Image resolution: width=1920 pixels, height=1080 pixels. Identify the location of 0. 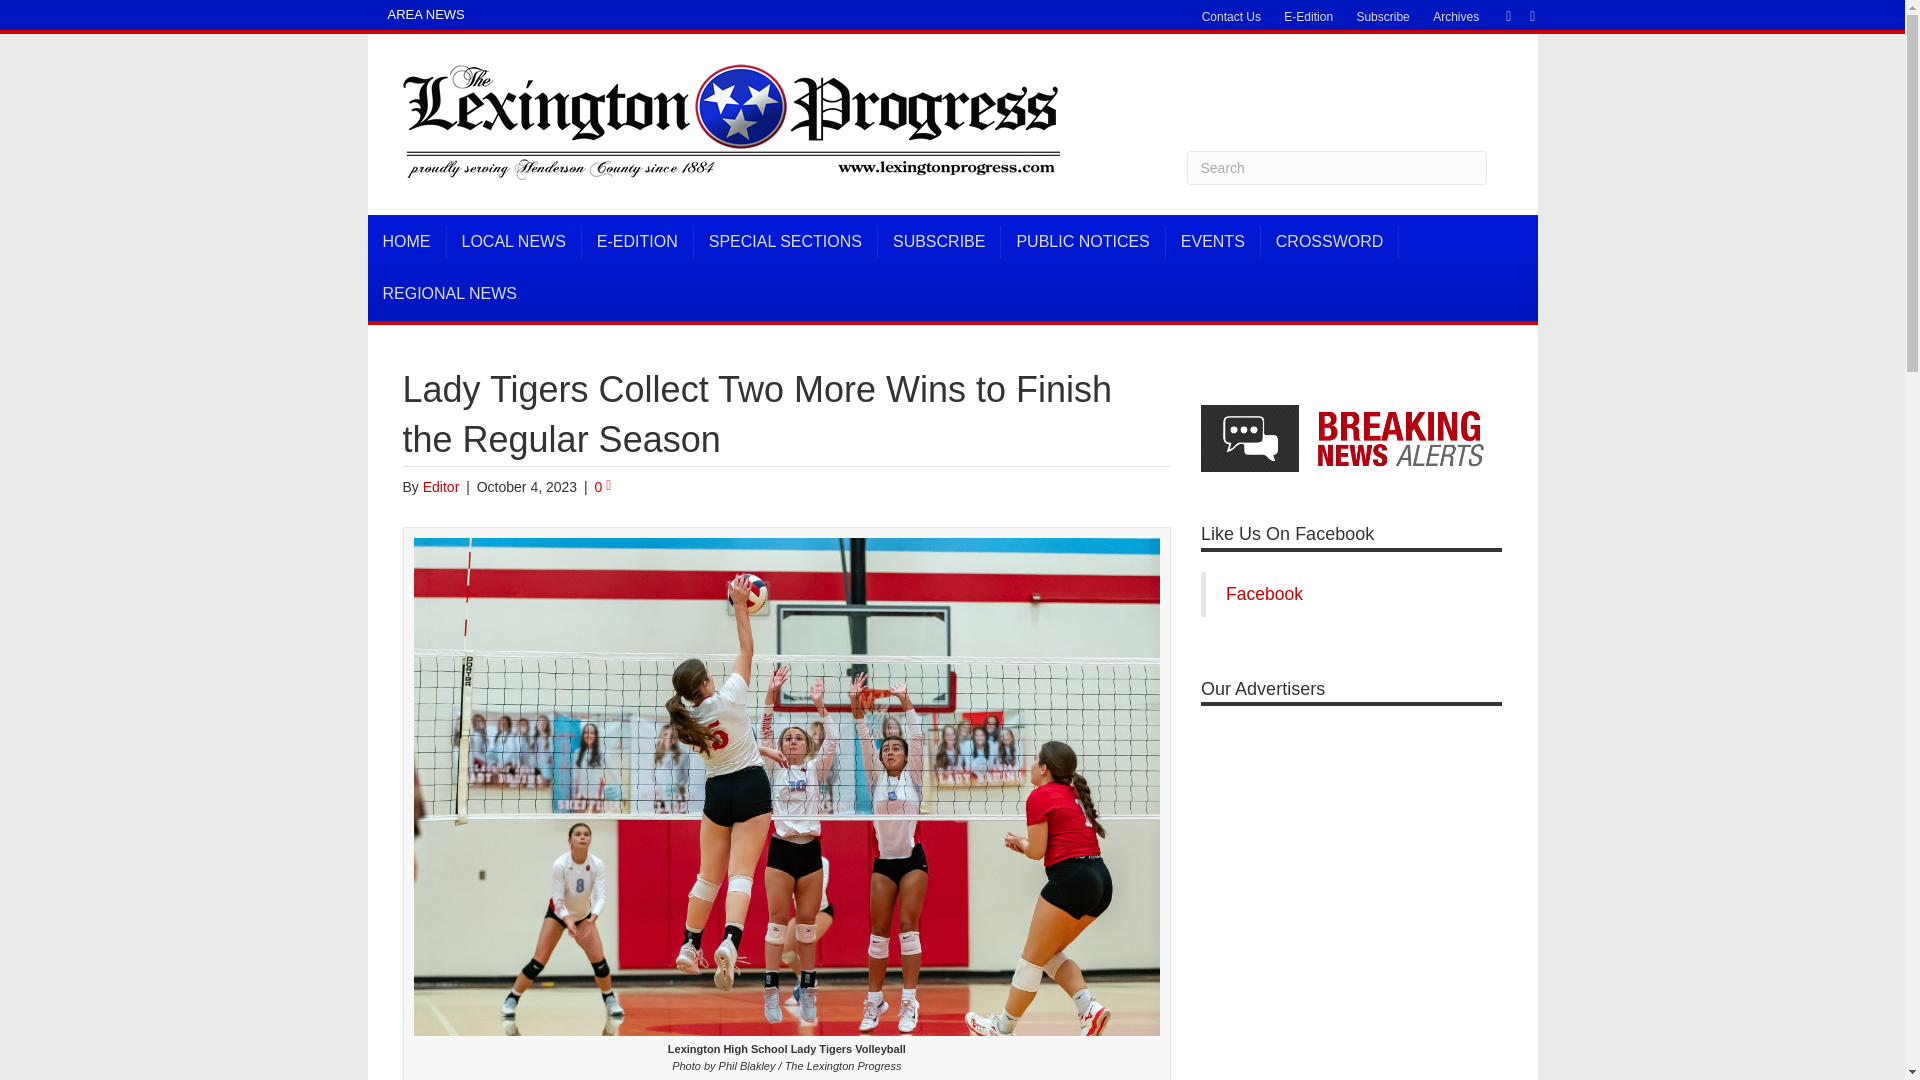
(604, 486).